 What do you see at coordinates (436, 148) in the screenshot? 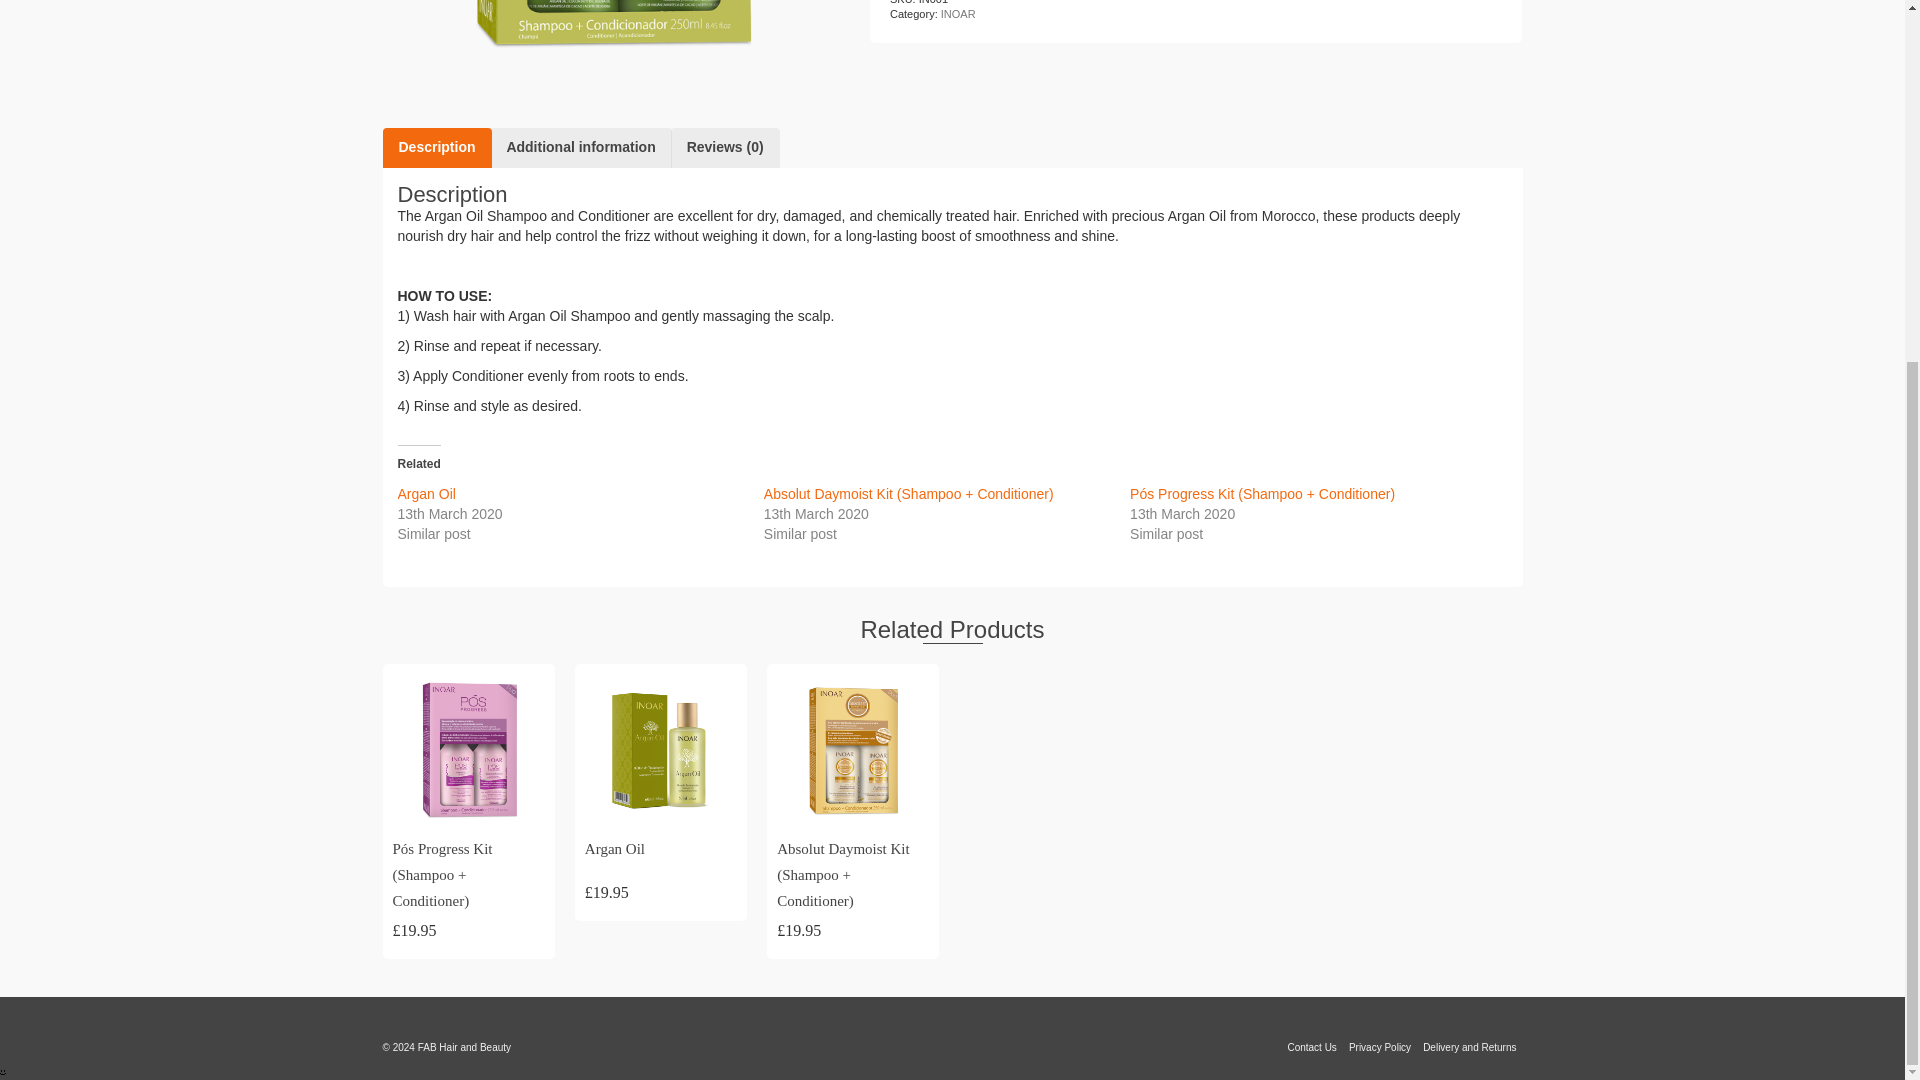
I see `Description` at bounding box center [436, 148].